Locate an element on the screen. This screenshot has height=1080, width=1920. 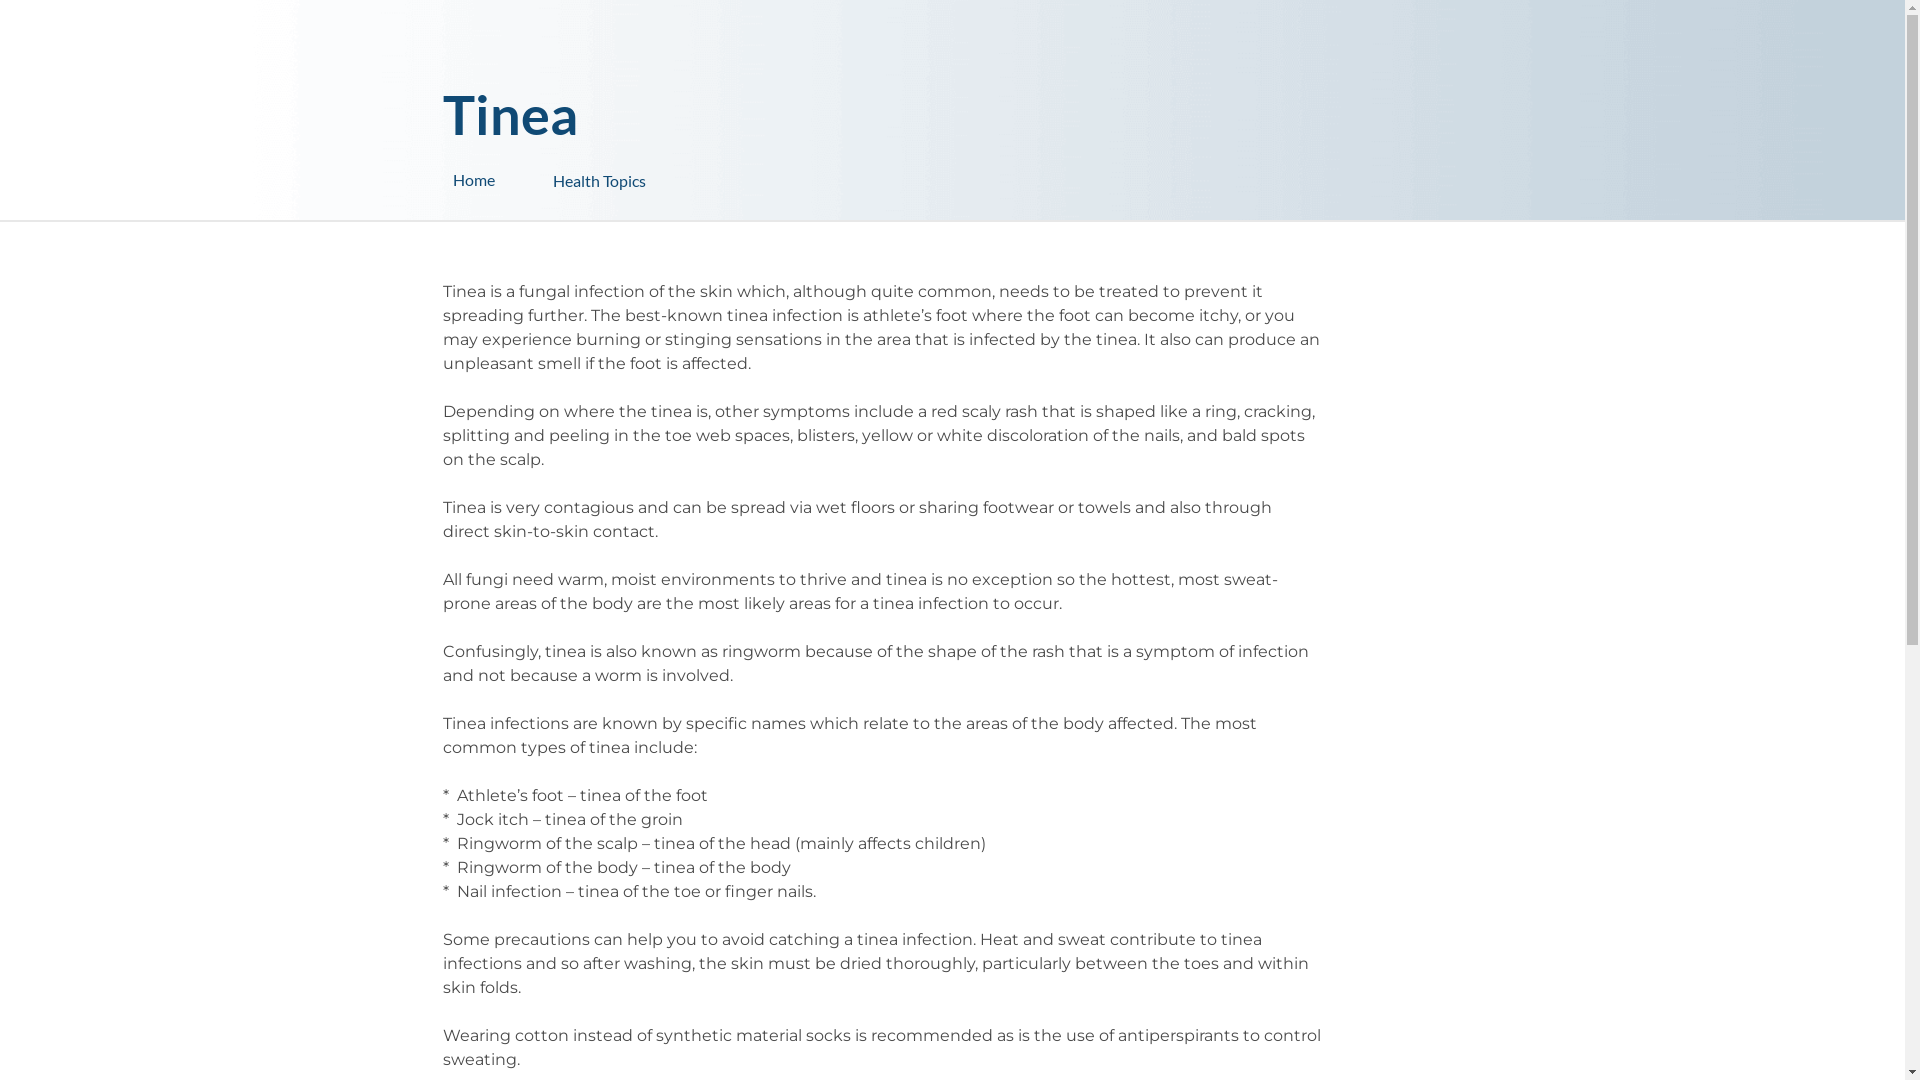
Health Topics is located at coordinates (652, 171).